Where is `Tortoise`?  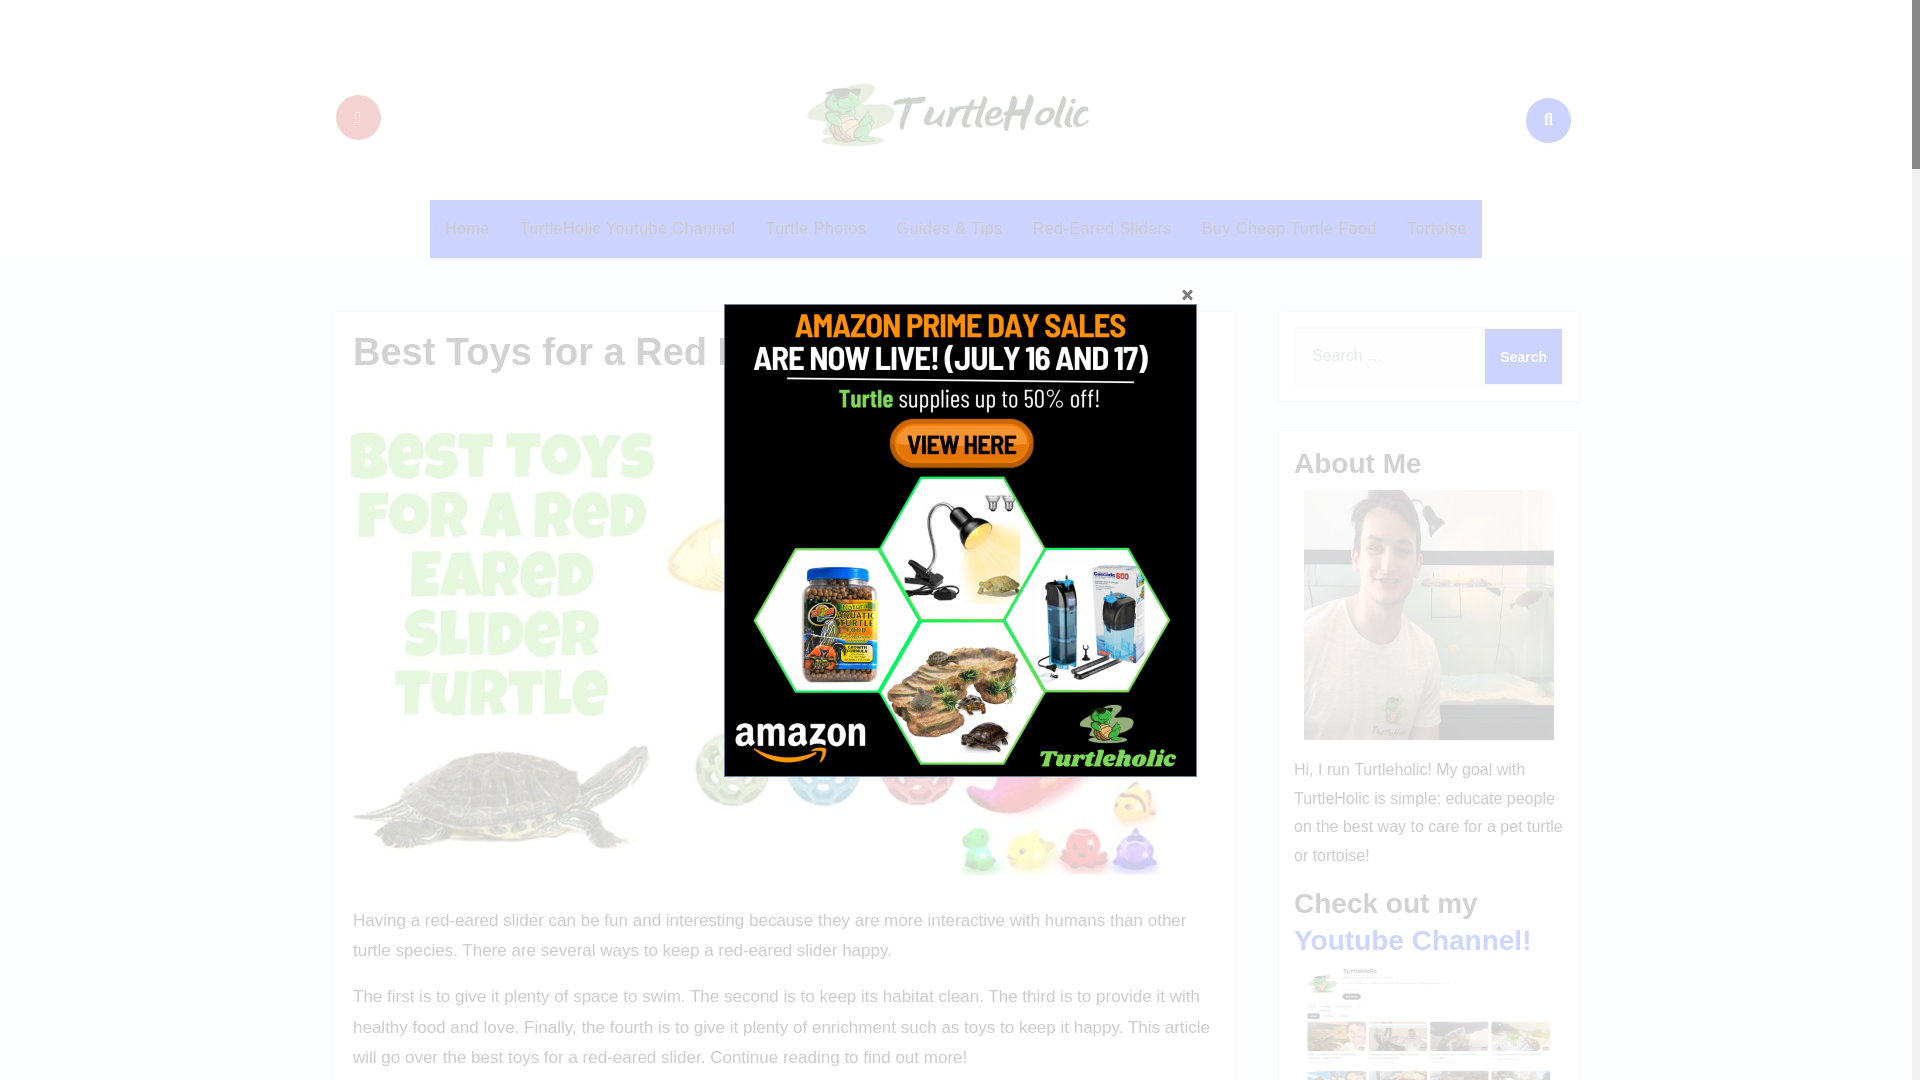 Tortoise is located at coordinates (1437, 228).